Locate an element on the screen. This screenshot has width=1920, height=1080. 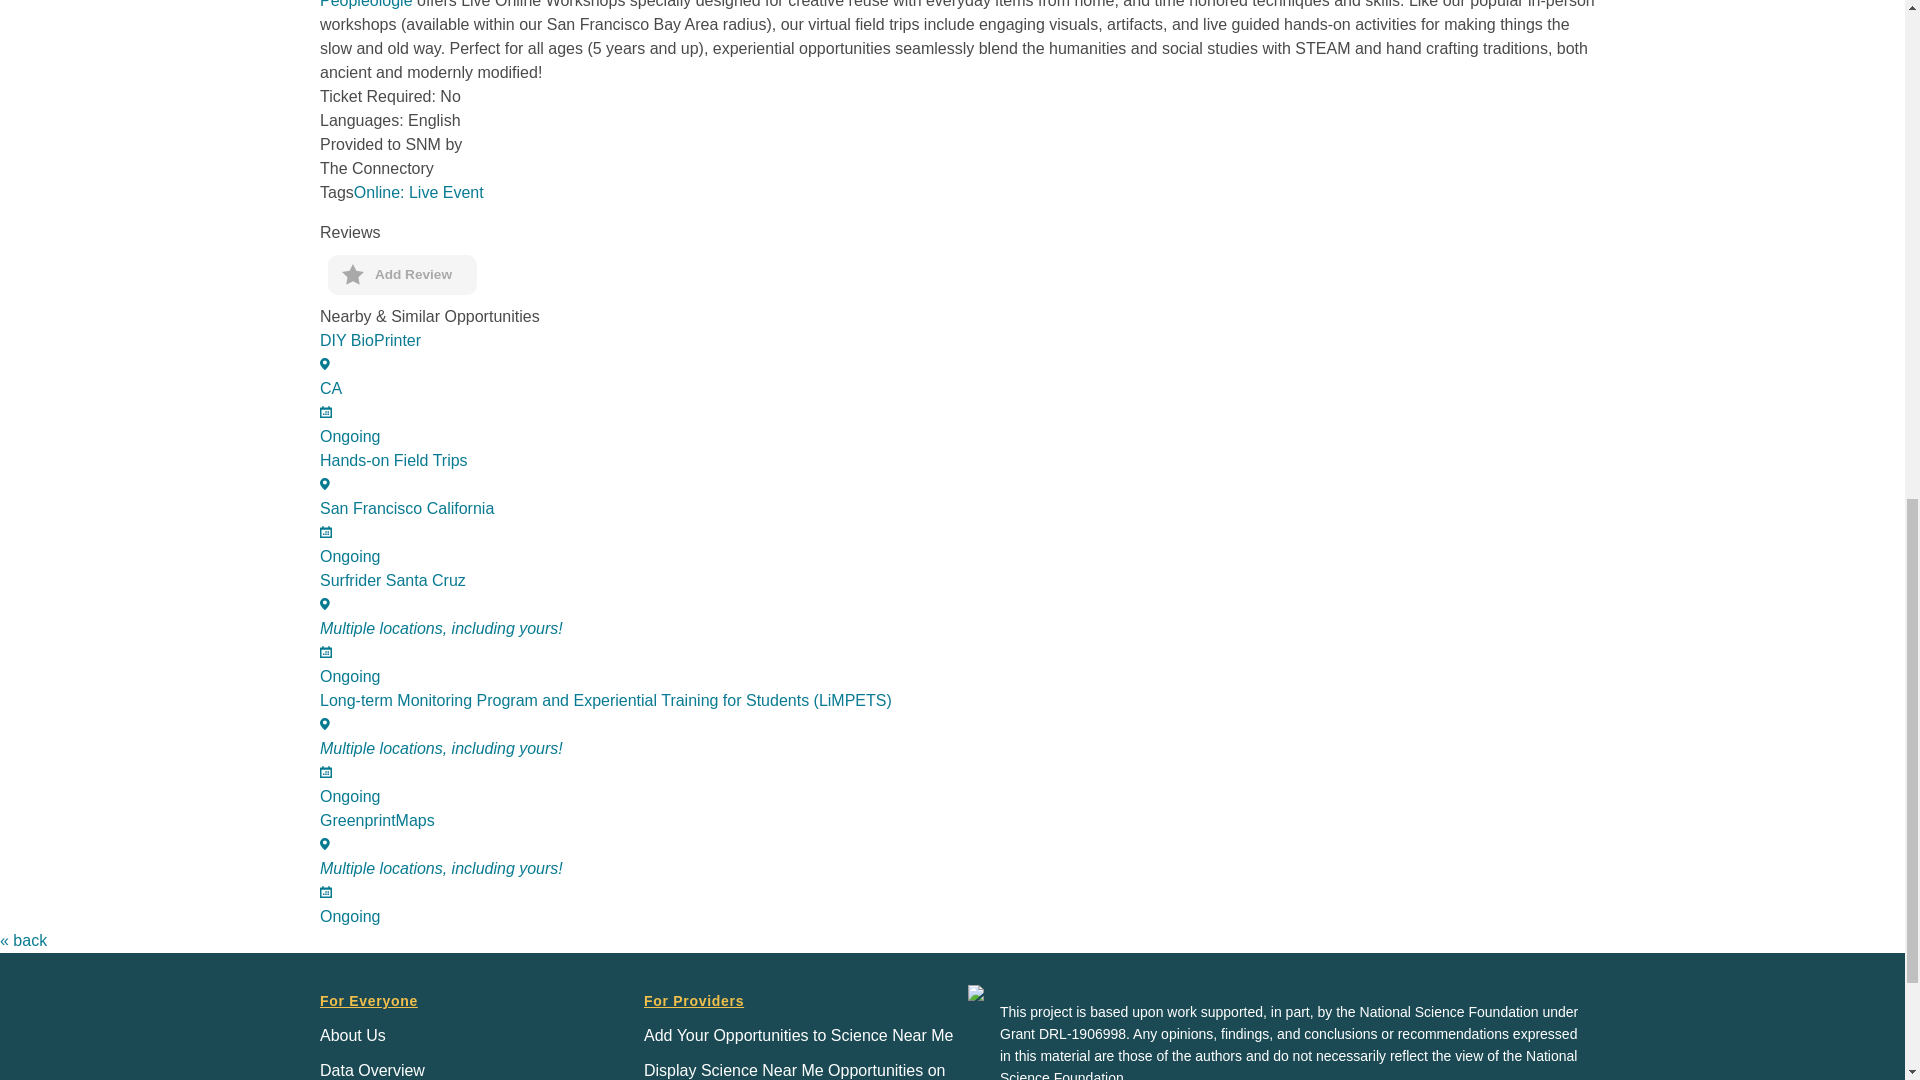
Peopleologie is located at coordinates (960, 868).